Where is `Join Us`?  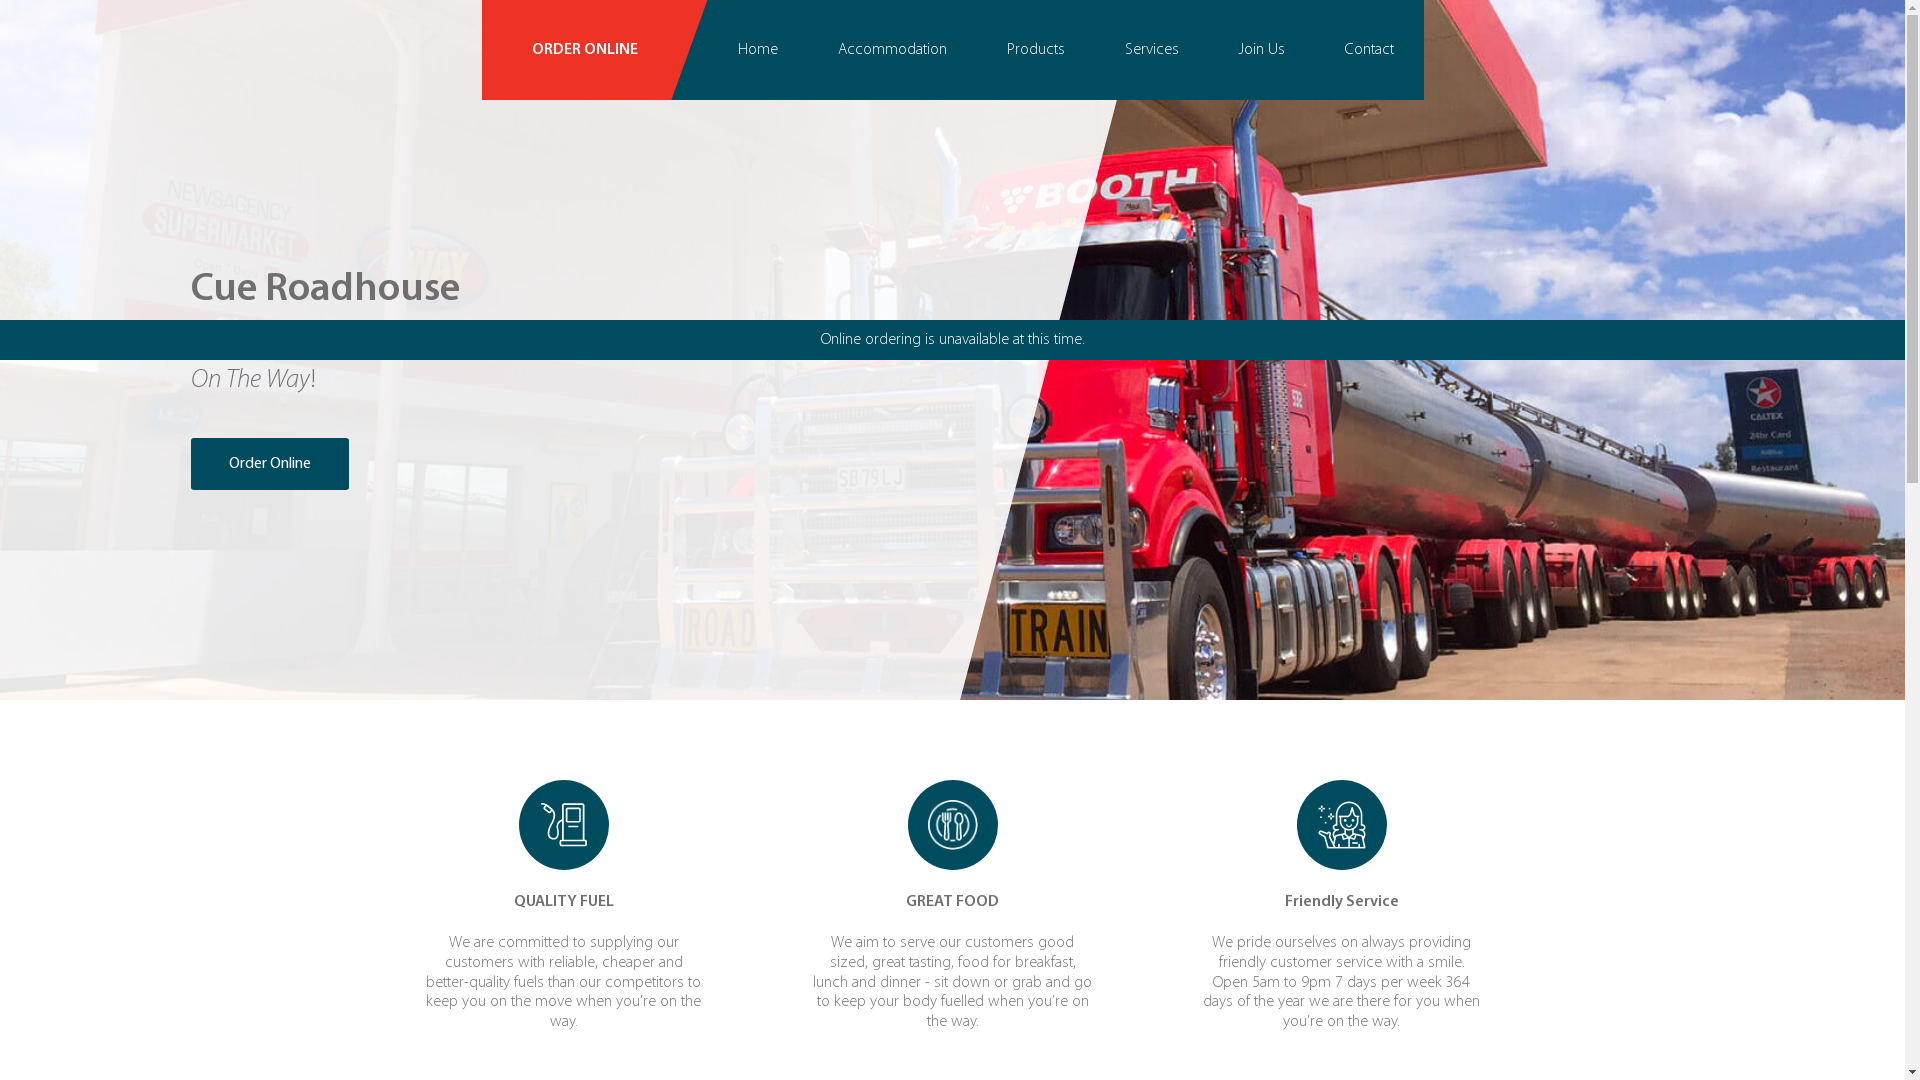 Join Us is located at coordinates (1261, 50).